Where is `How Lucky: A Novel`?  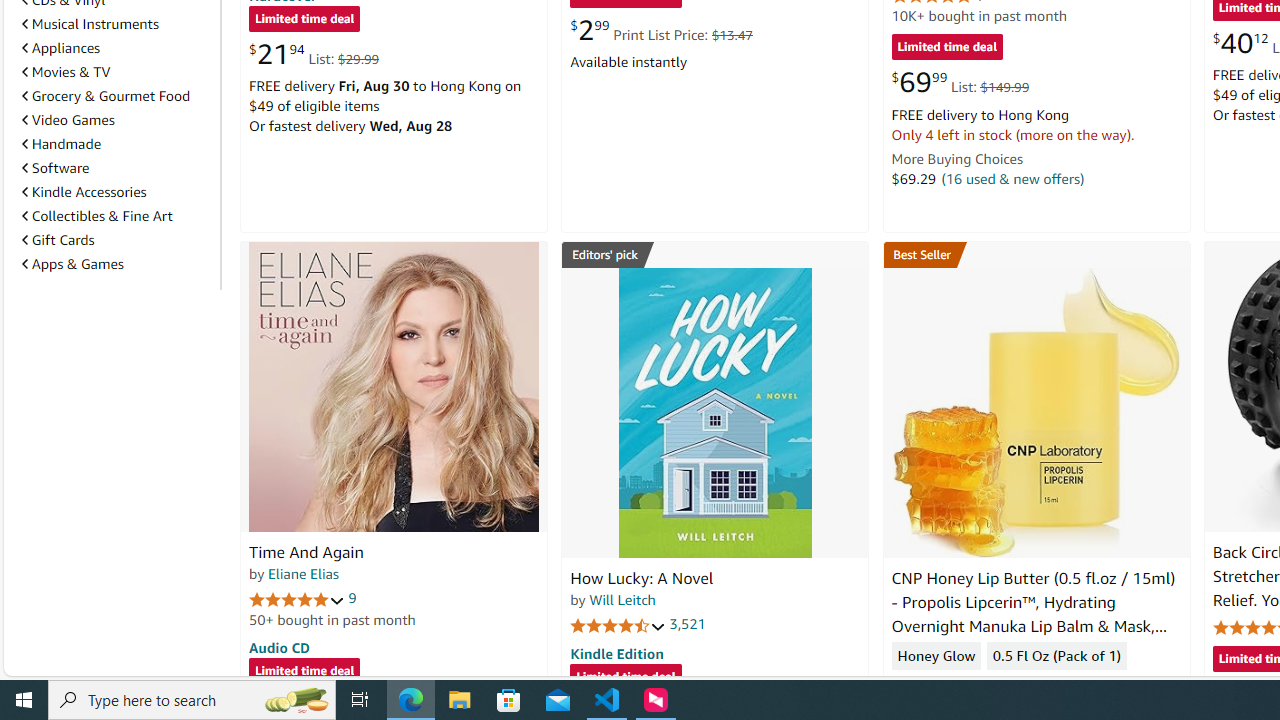 How Lucky: A Novel is located at coordinates (642, 578).